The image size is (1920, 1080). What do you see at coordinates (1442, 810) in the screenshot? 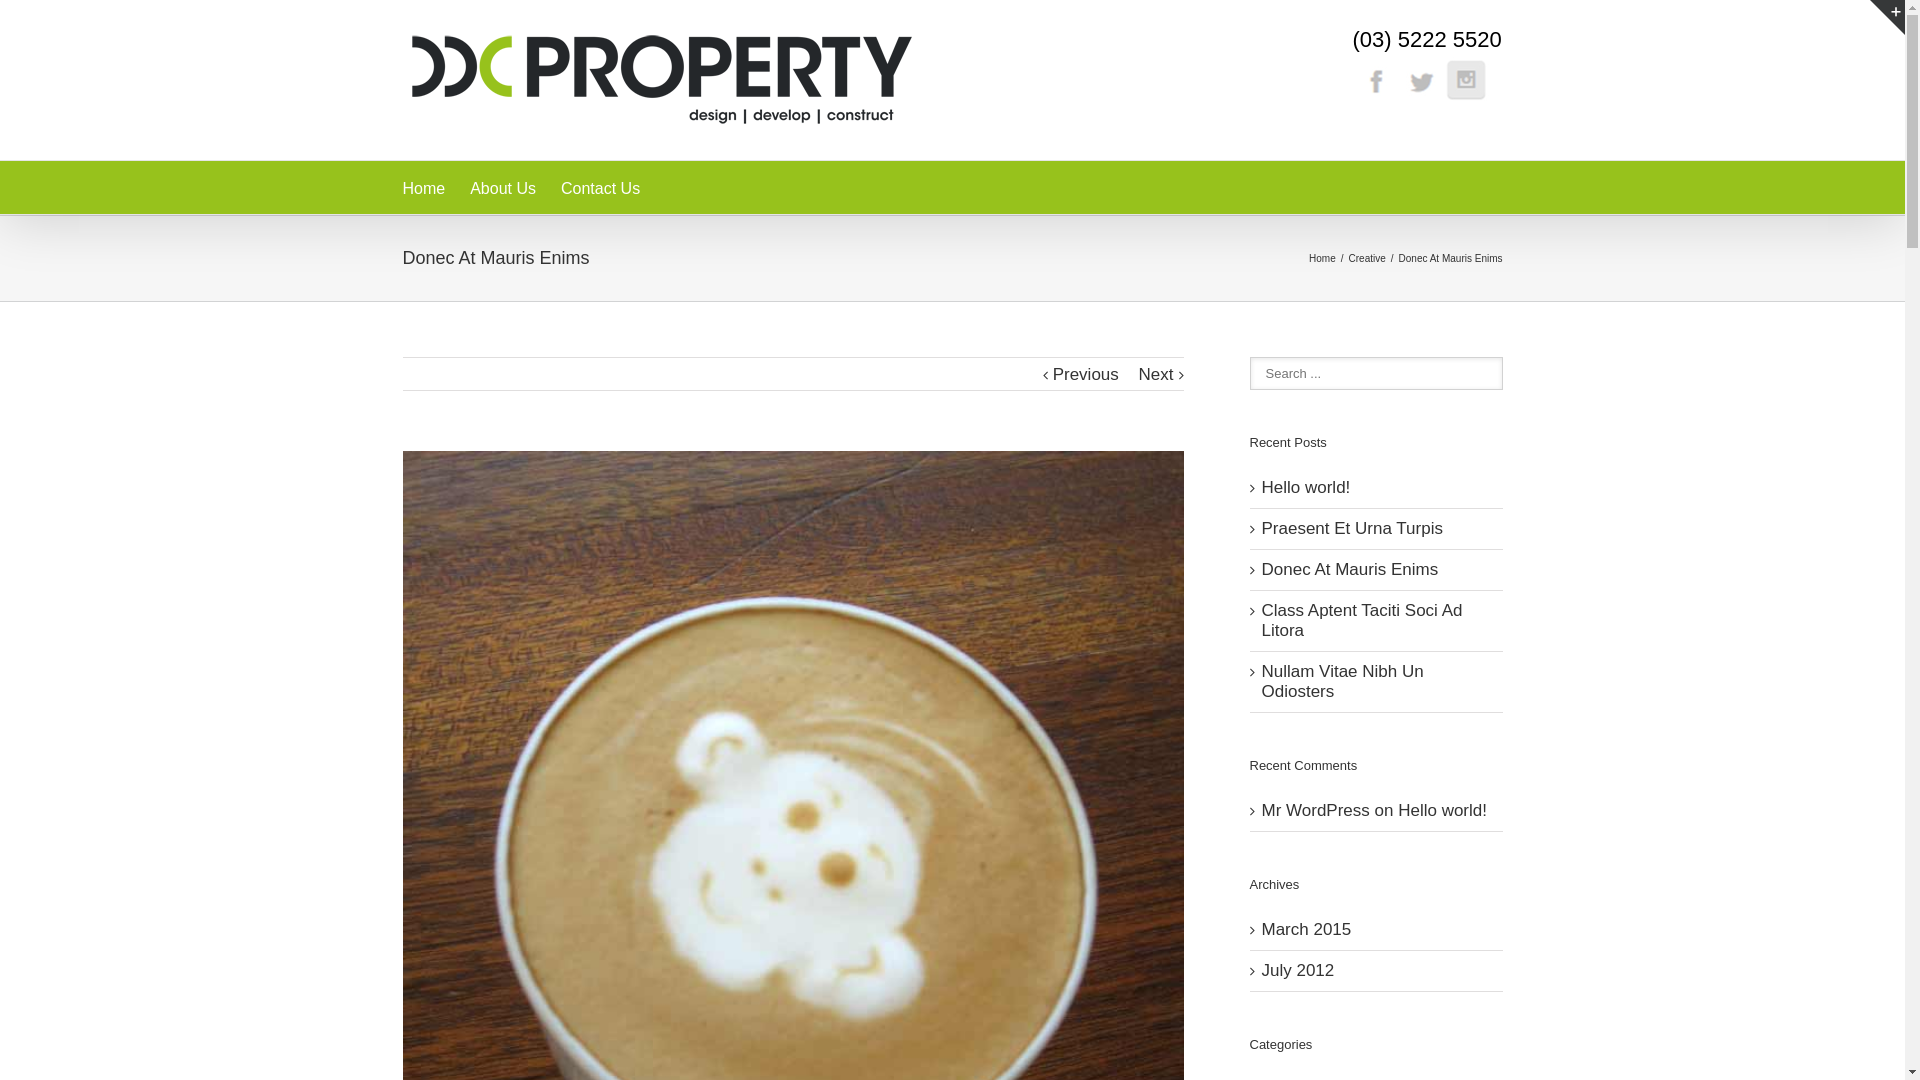
I see `Hello world!` at bounding box center [1442, 810].